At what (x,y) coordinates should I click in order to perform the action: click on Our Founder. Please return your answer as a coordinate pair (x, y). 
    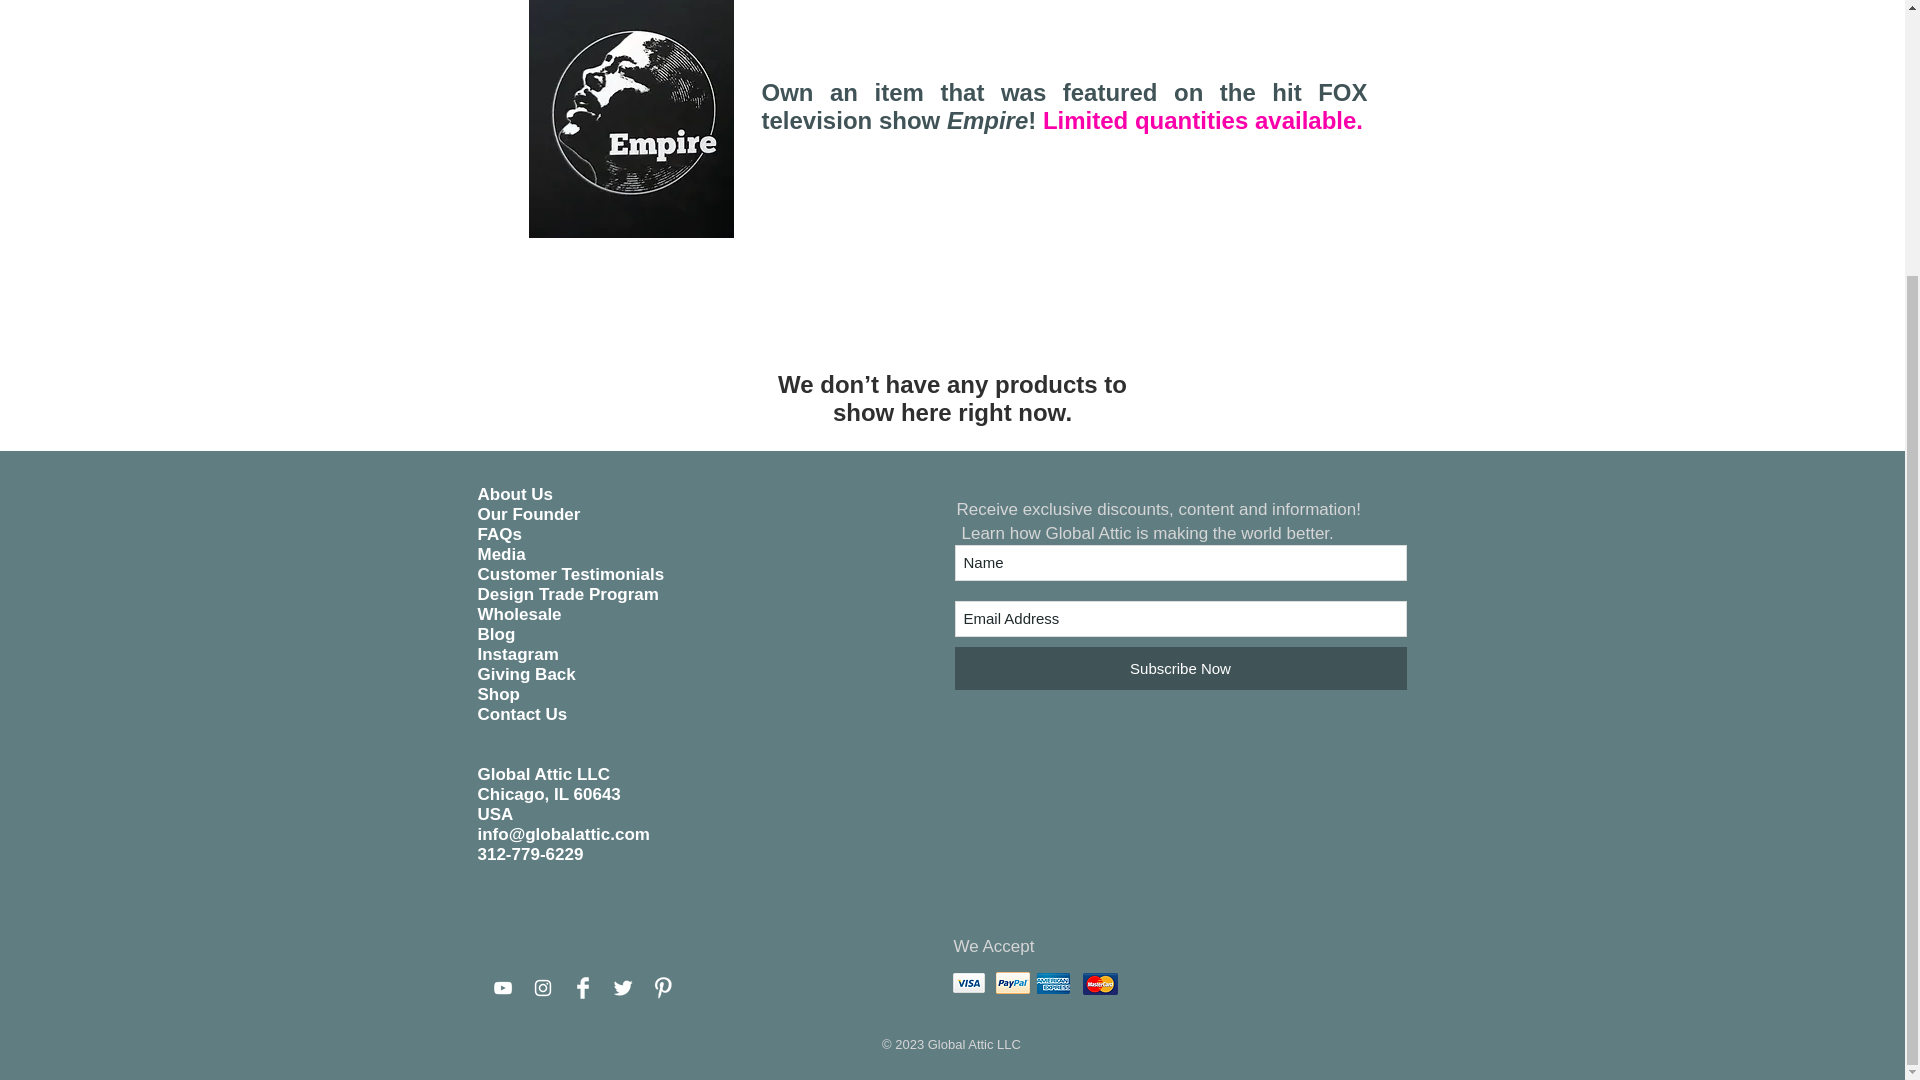
    Looking at the image, I should click on (530, 514).